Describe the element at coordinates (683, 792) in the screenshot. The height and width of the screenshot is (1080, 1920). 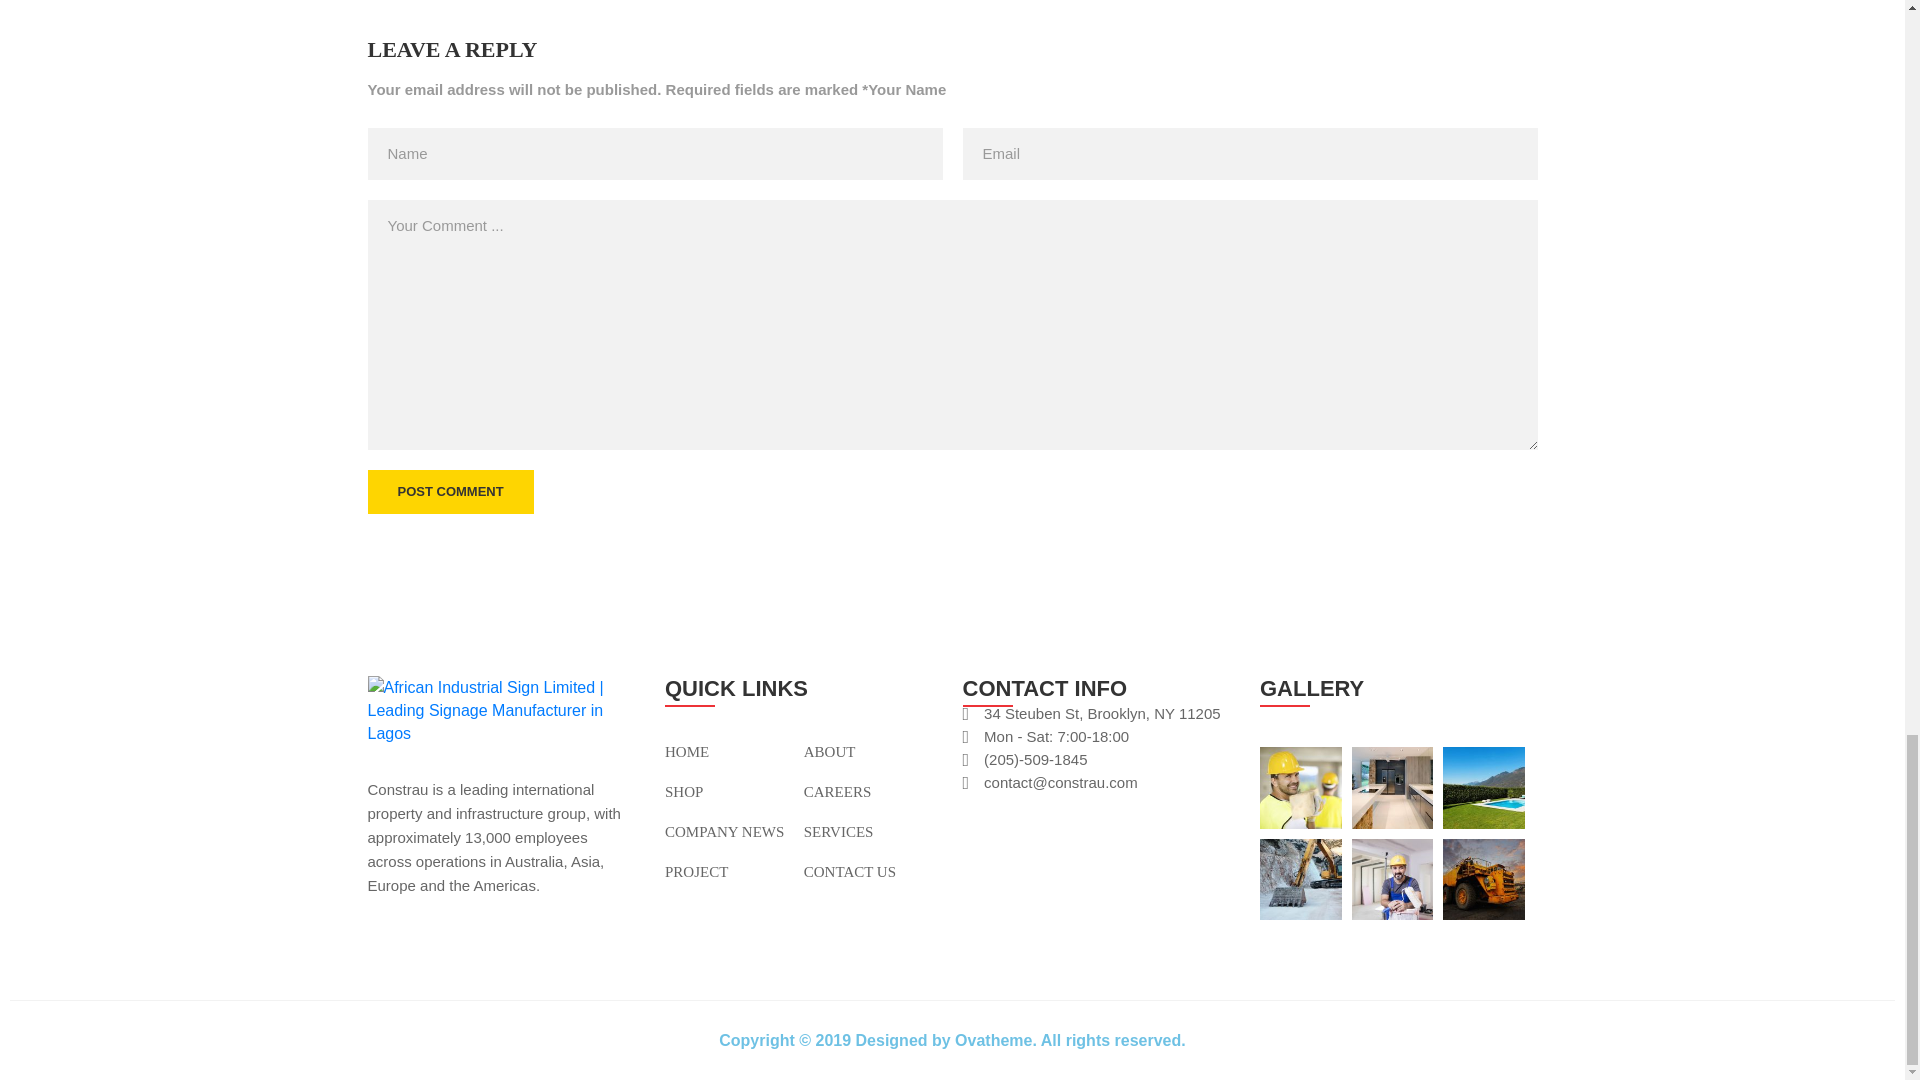
I see `SHOP` at that location.